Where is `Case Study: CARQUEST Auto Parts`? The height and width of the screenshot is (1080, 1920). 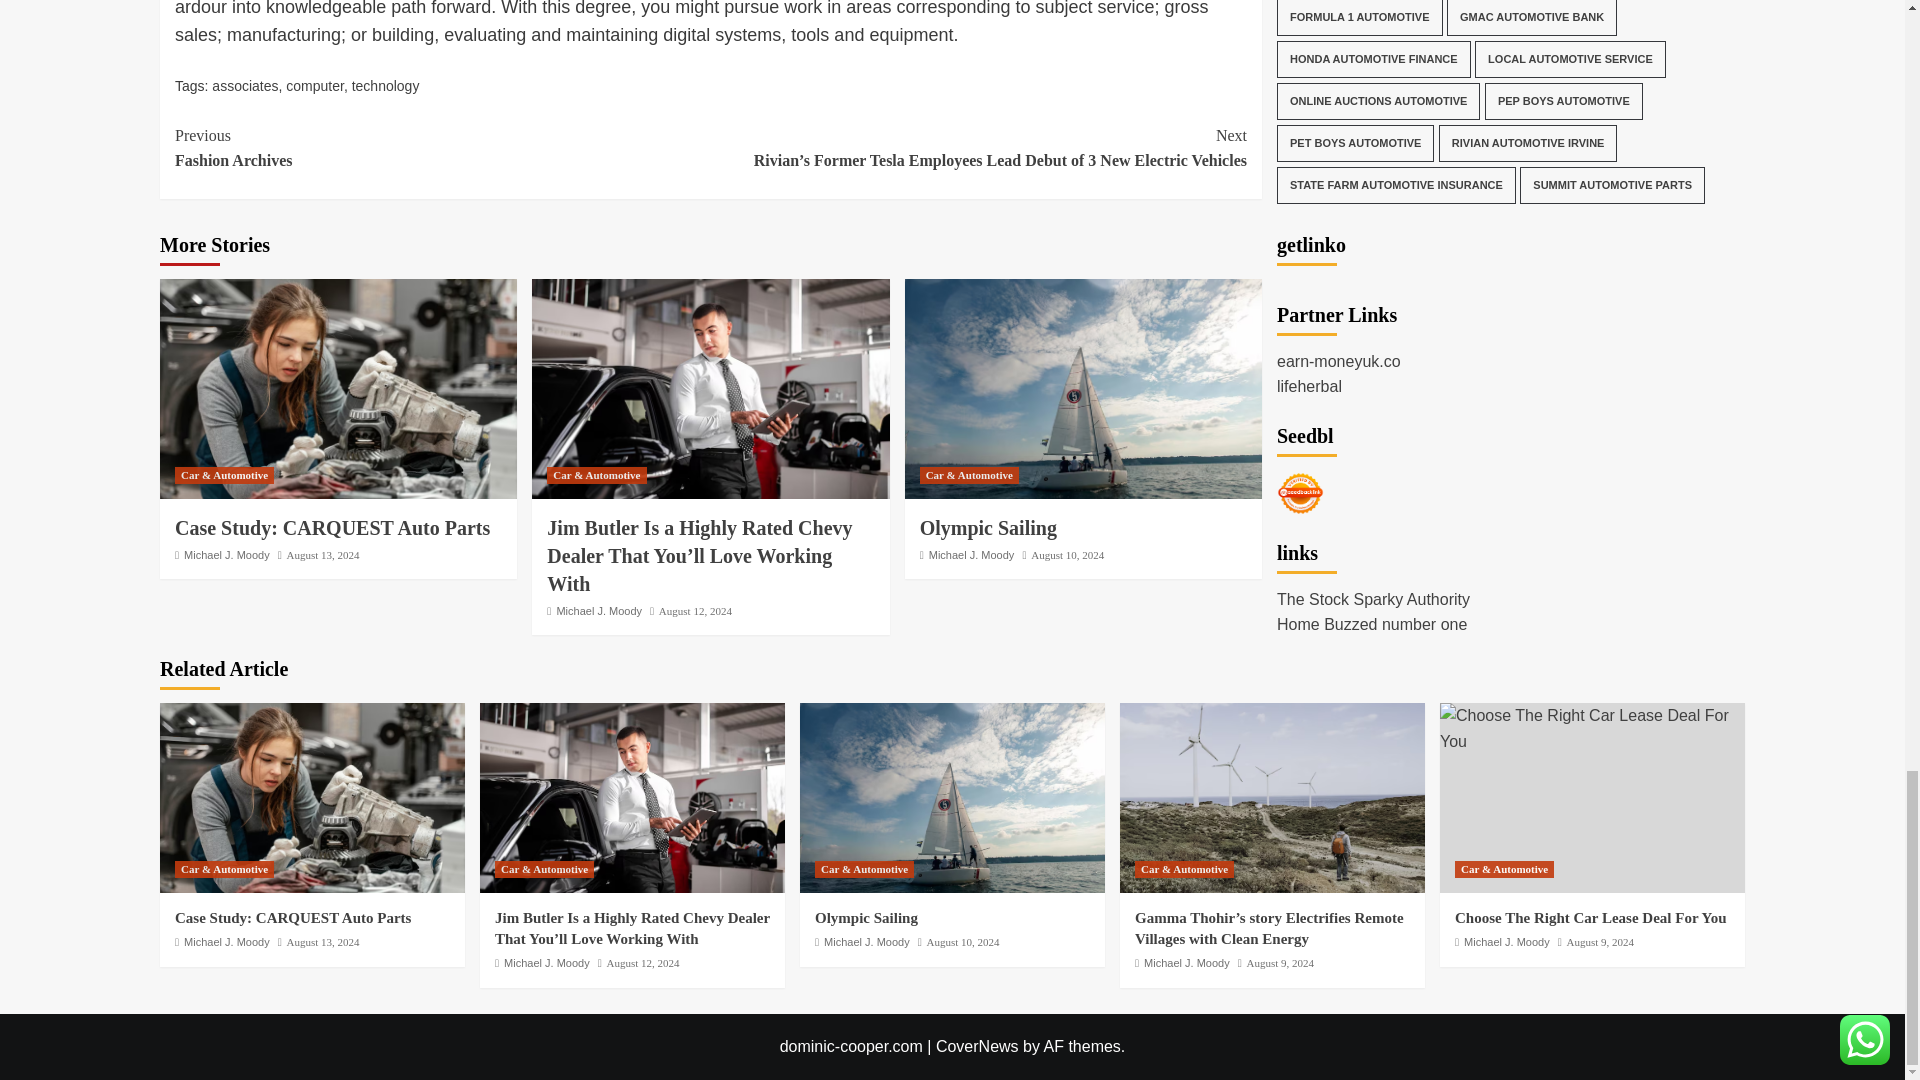 Case Study: CARQUEST Auto Parts is located at coordinates (338, 388).